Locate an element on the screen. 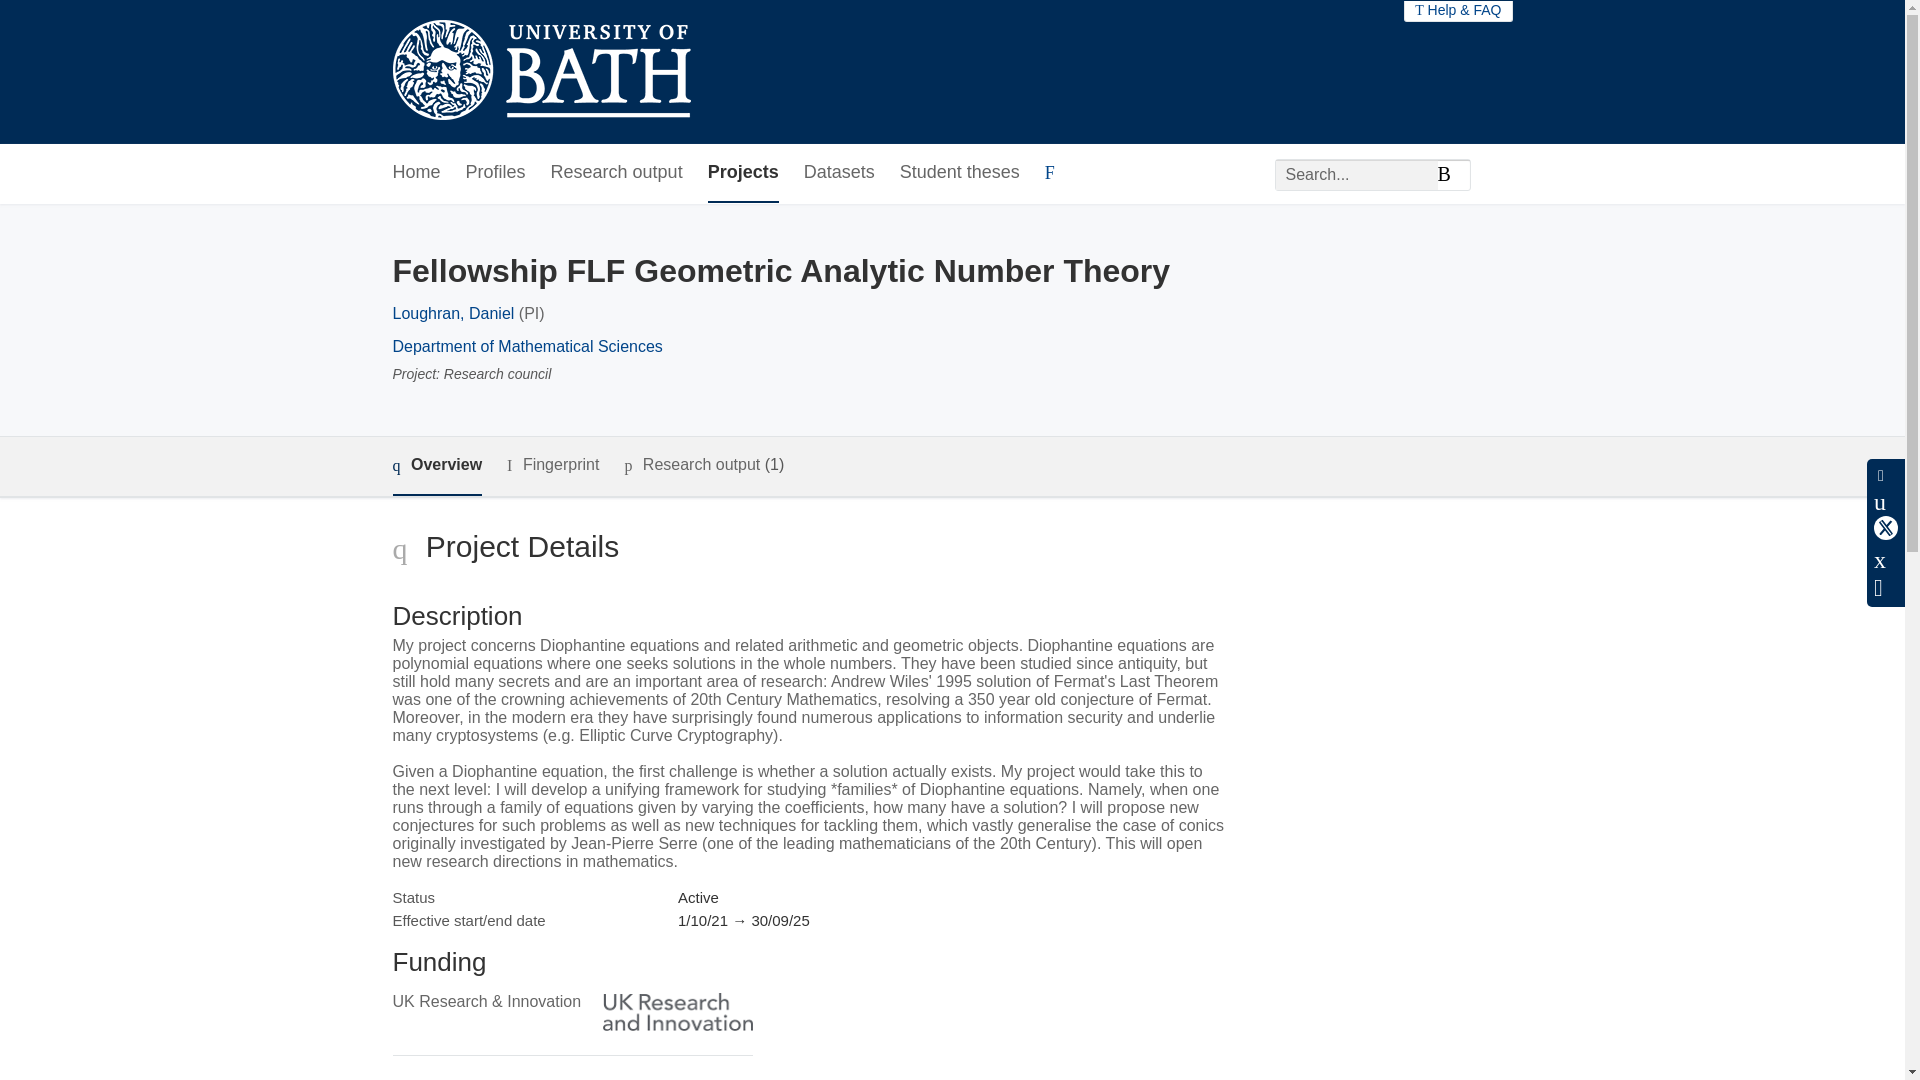  Home is located at coordinates (415, 173).